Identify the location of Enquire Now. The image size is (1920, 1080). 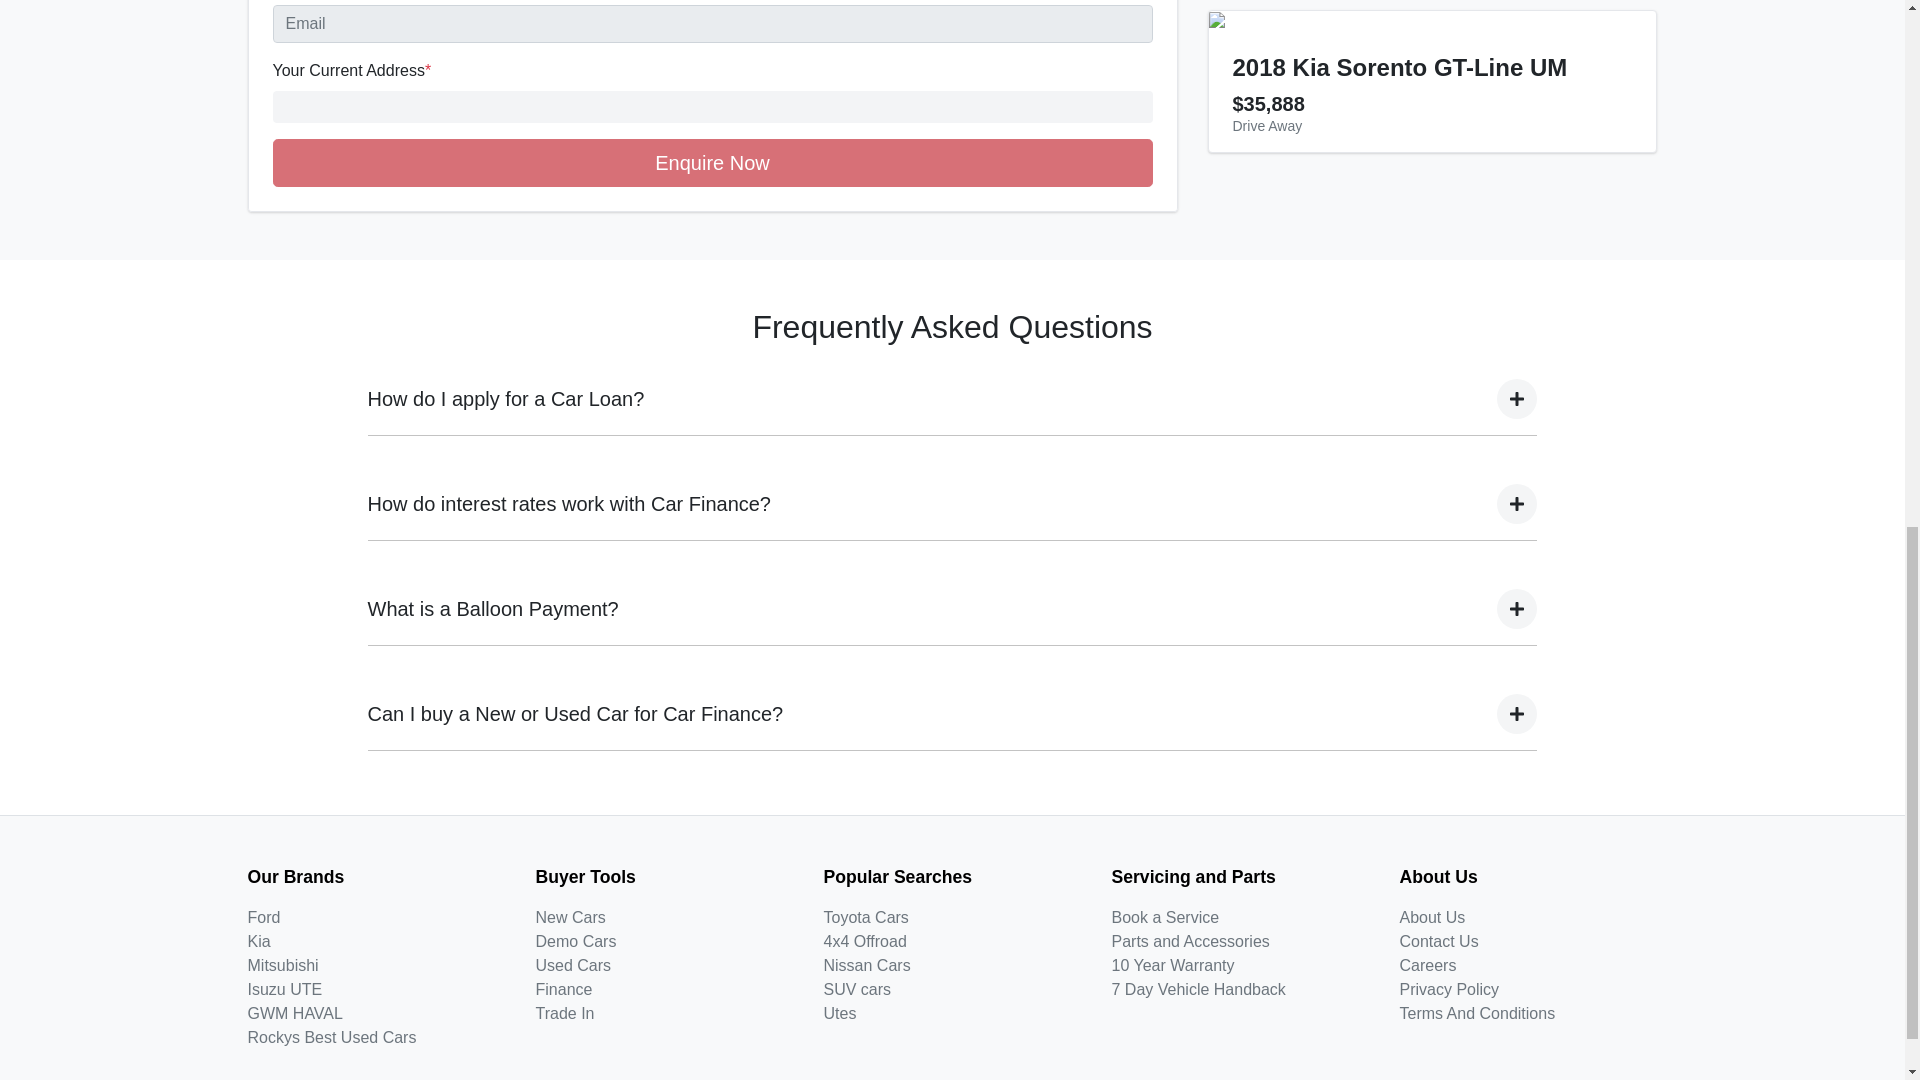
(712, 162).